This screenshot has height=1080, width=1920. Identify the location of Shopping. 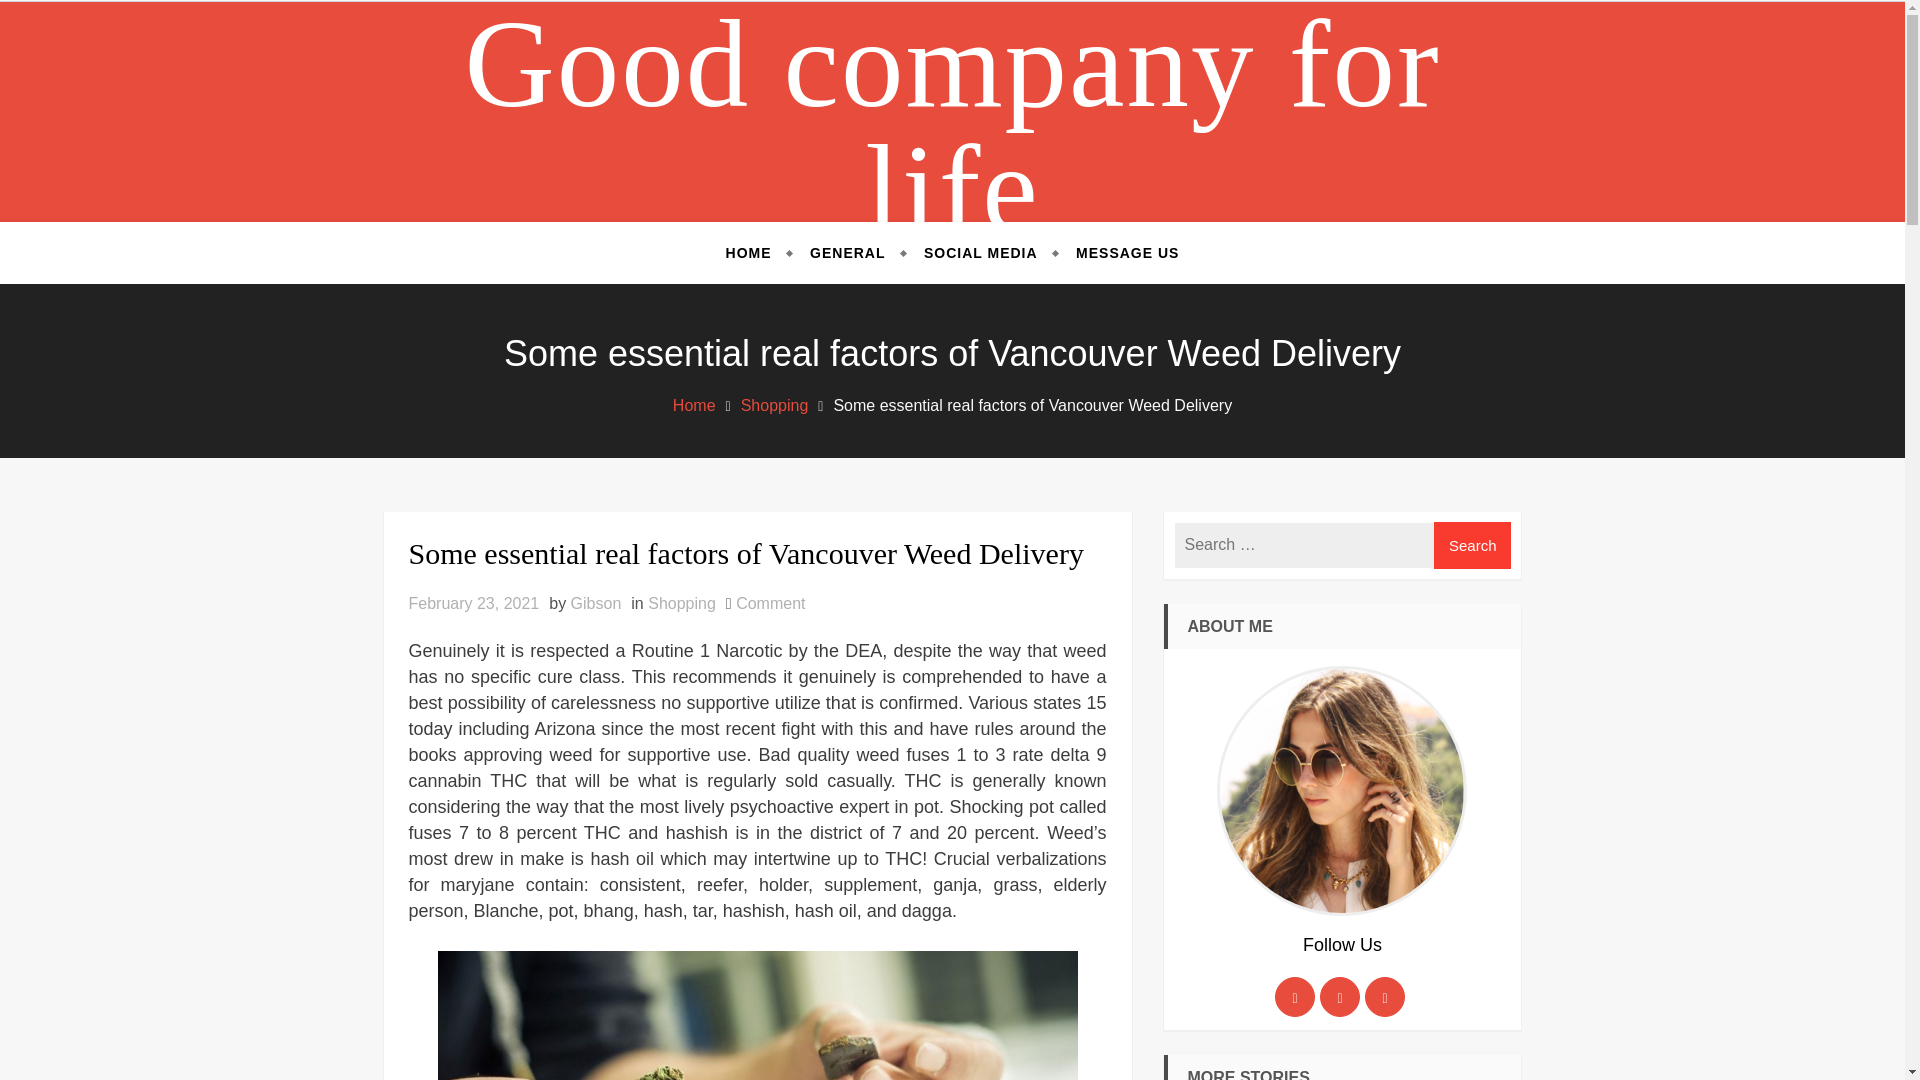
(774, 405).